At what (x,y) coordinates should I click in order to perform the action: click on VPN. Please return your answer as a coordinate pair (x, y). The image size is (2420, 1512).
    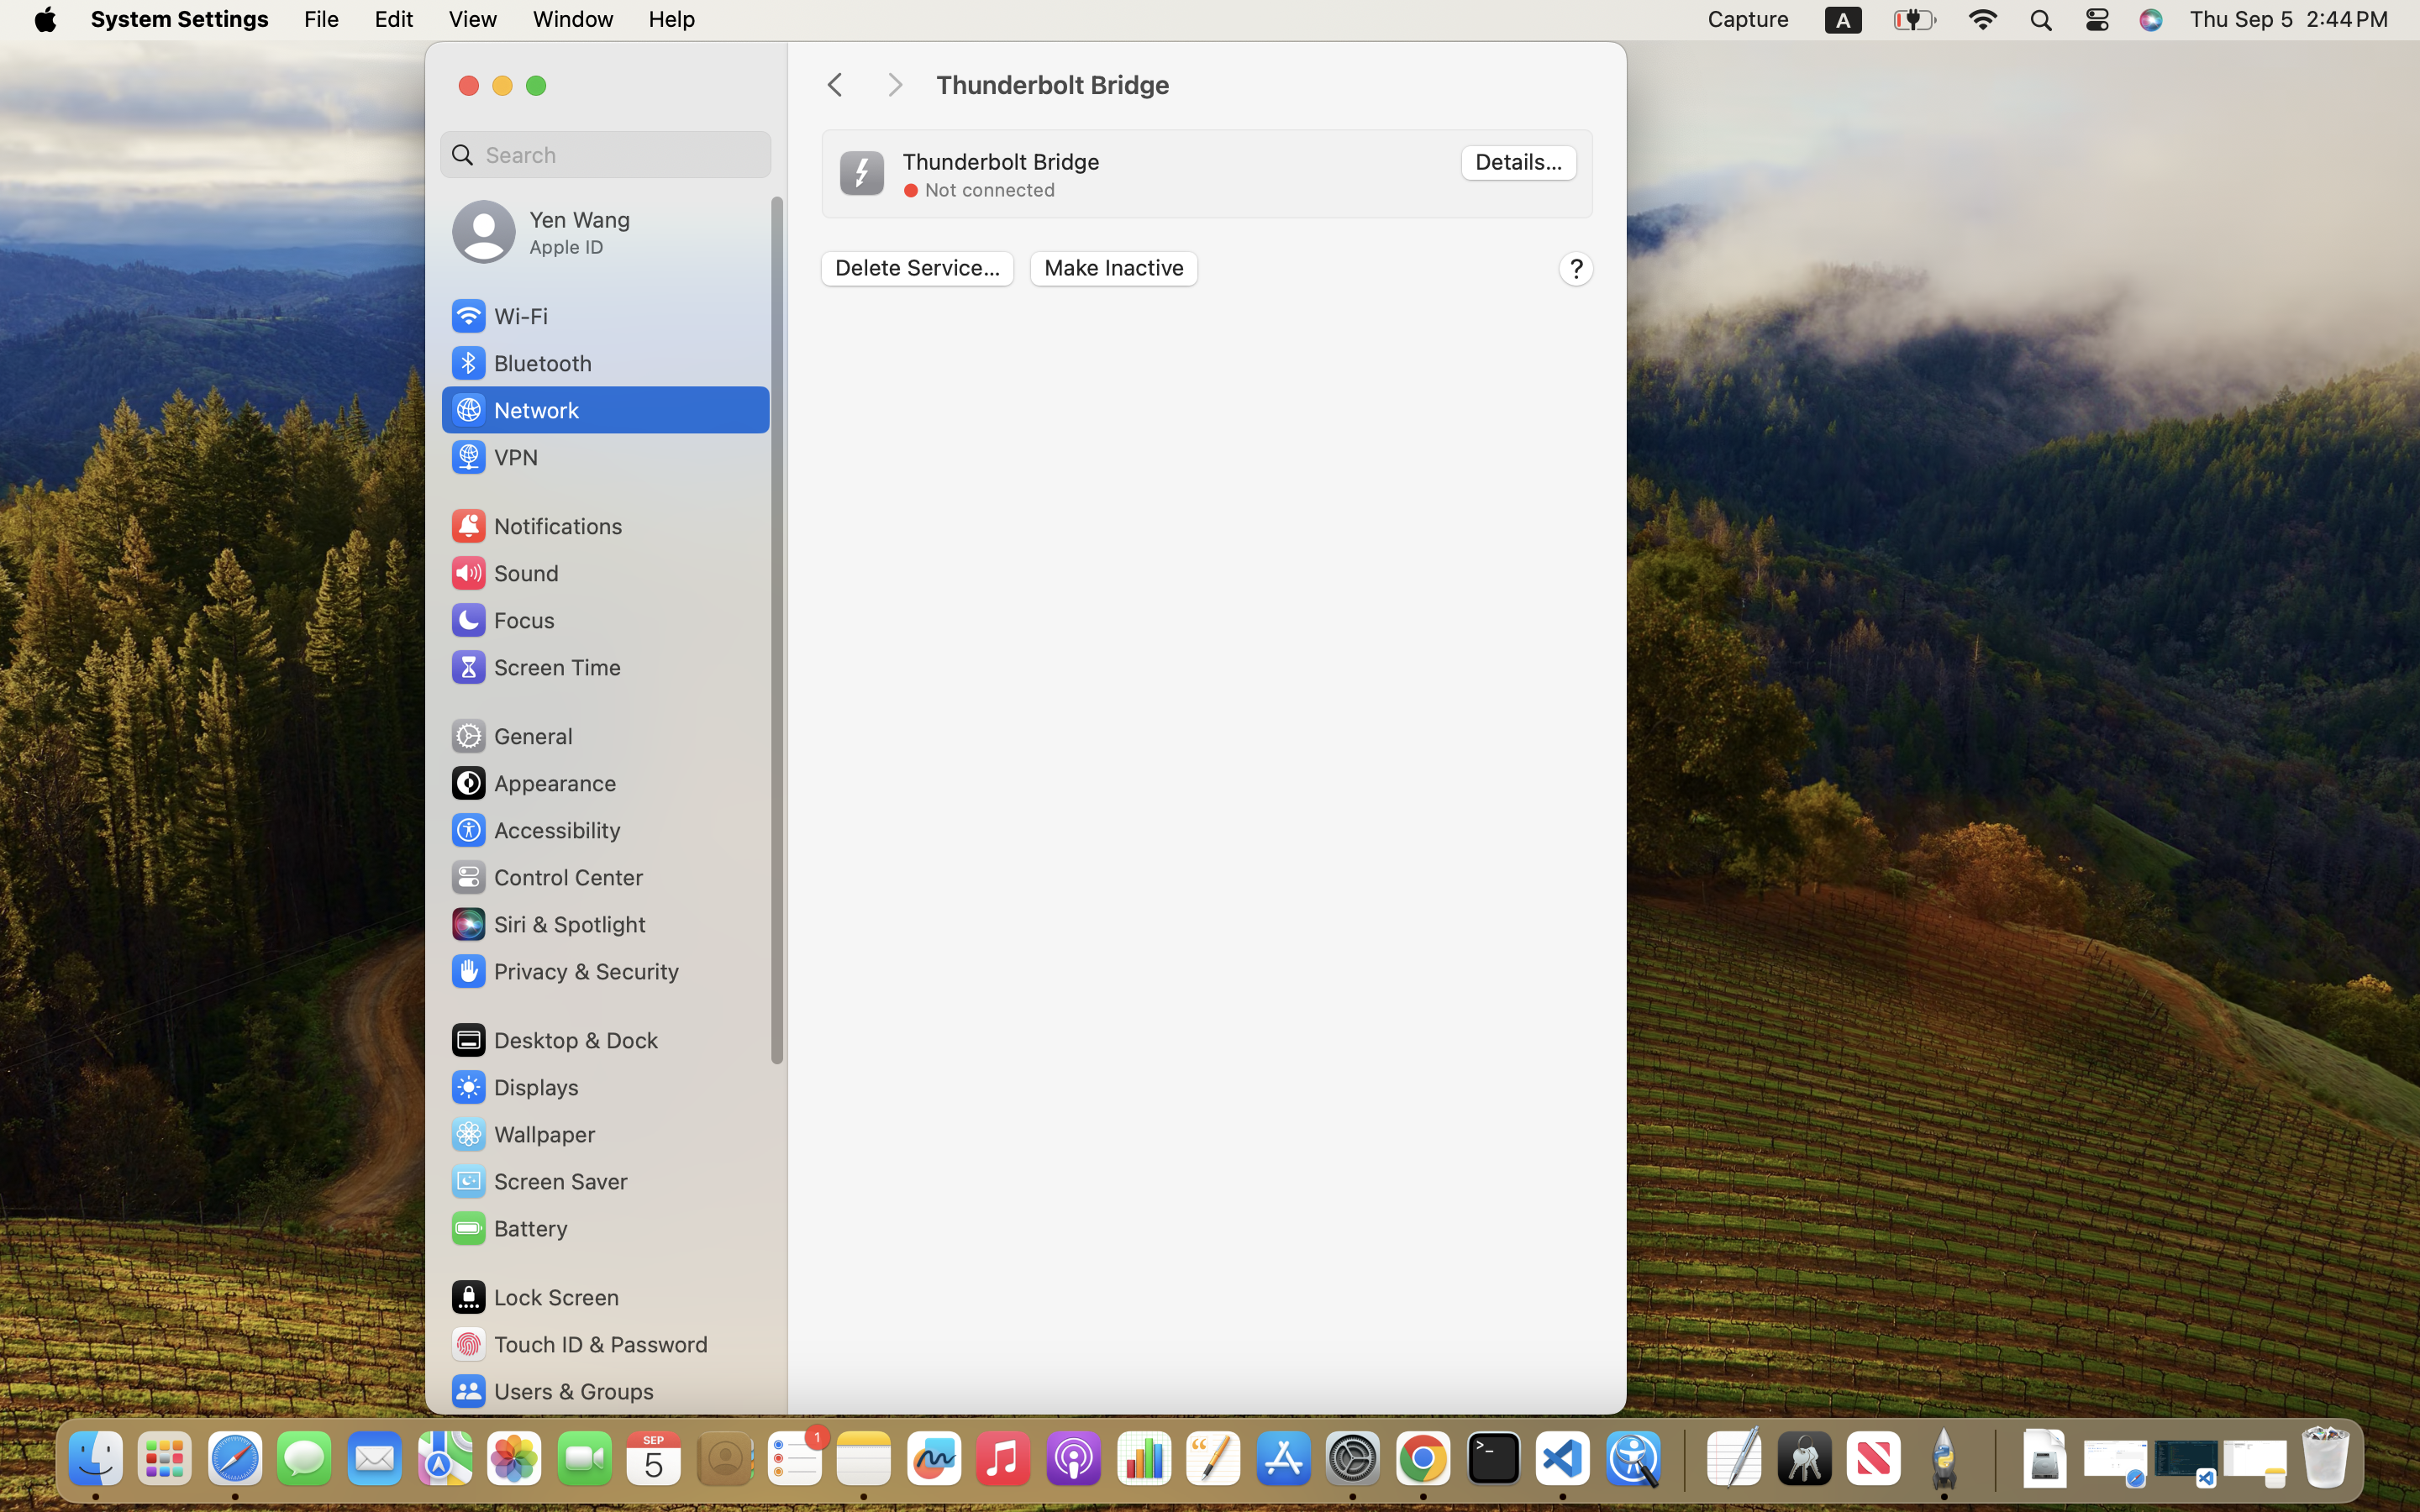
    Looking at the image, I should click on (493, 457).